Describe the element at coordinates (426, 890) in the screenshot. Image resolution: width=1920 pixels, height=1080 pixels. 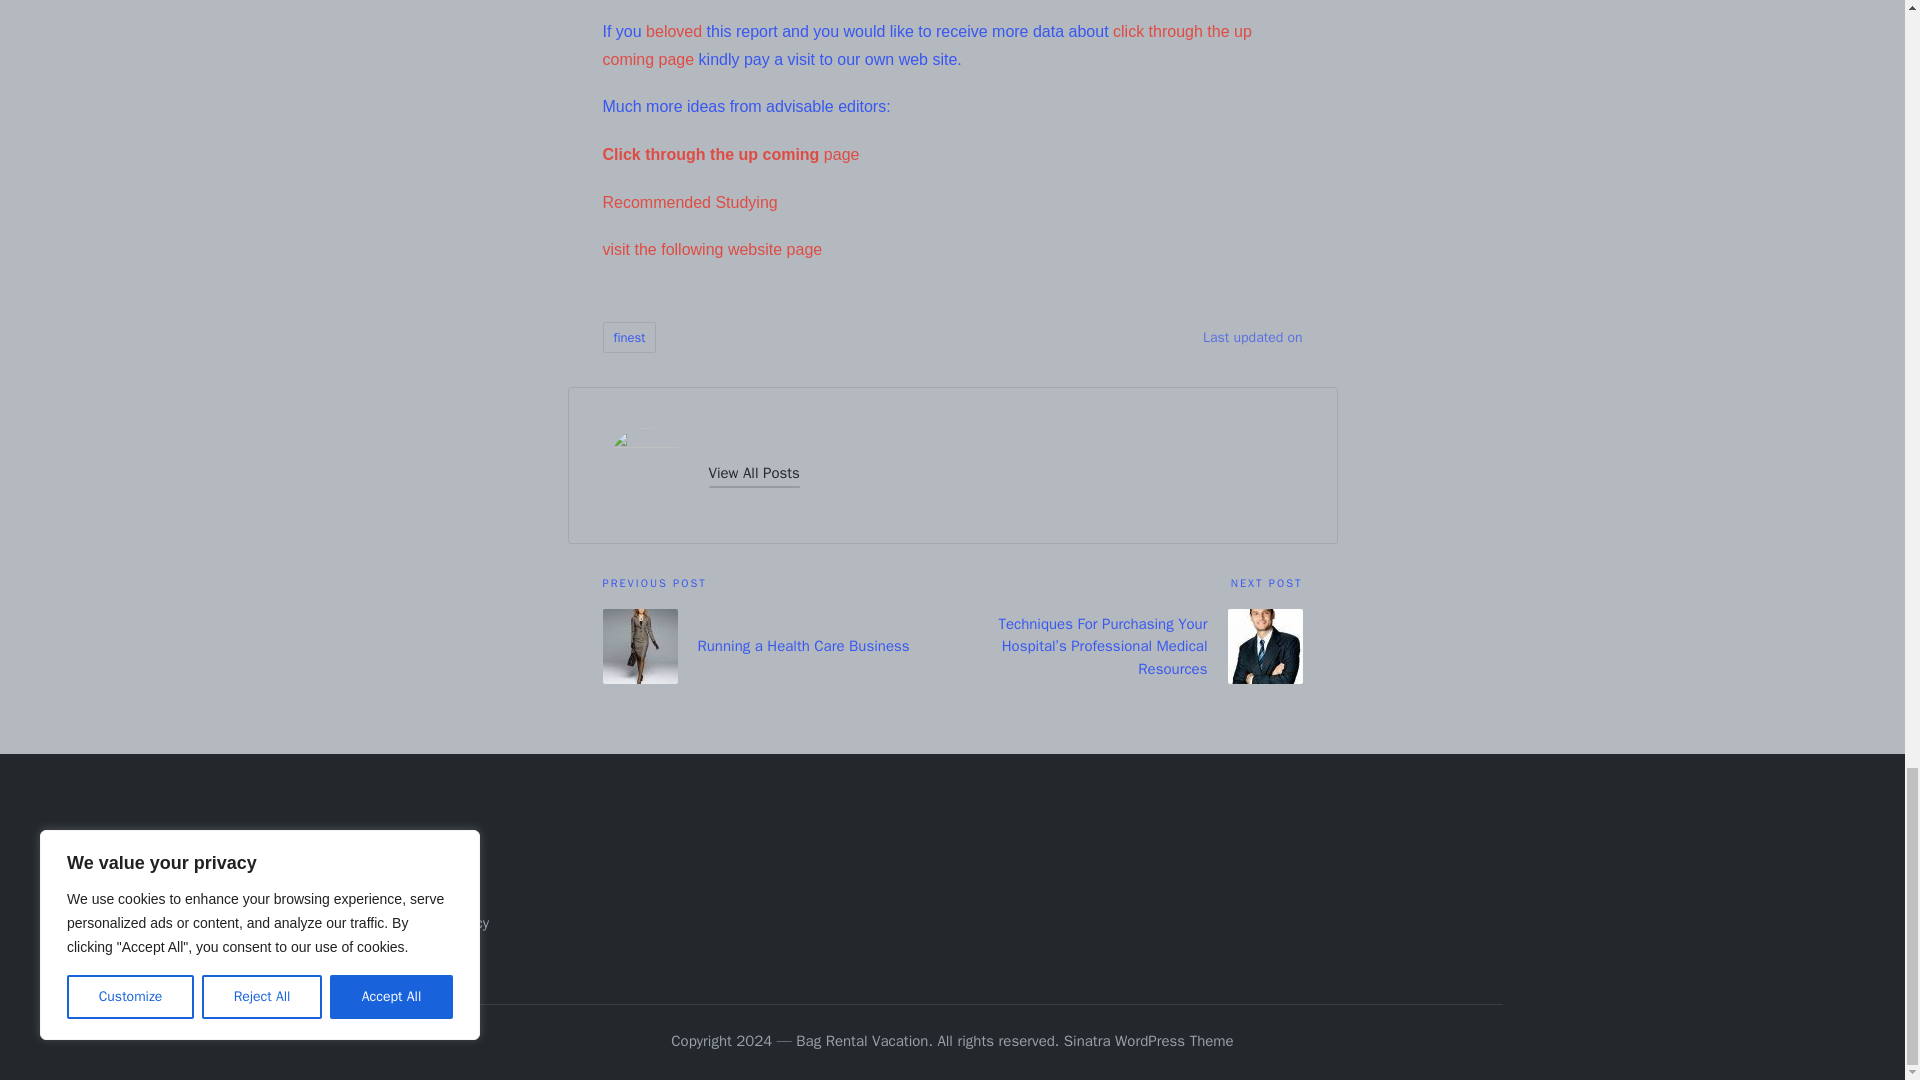
I see `Contact` at that location.